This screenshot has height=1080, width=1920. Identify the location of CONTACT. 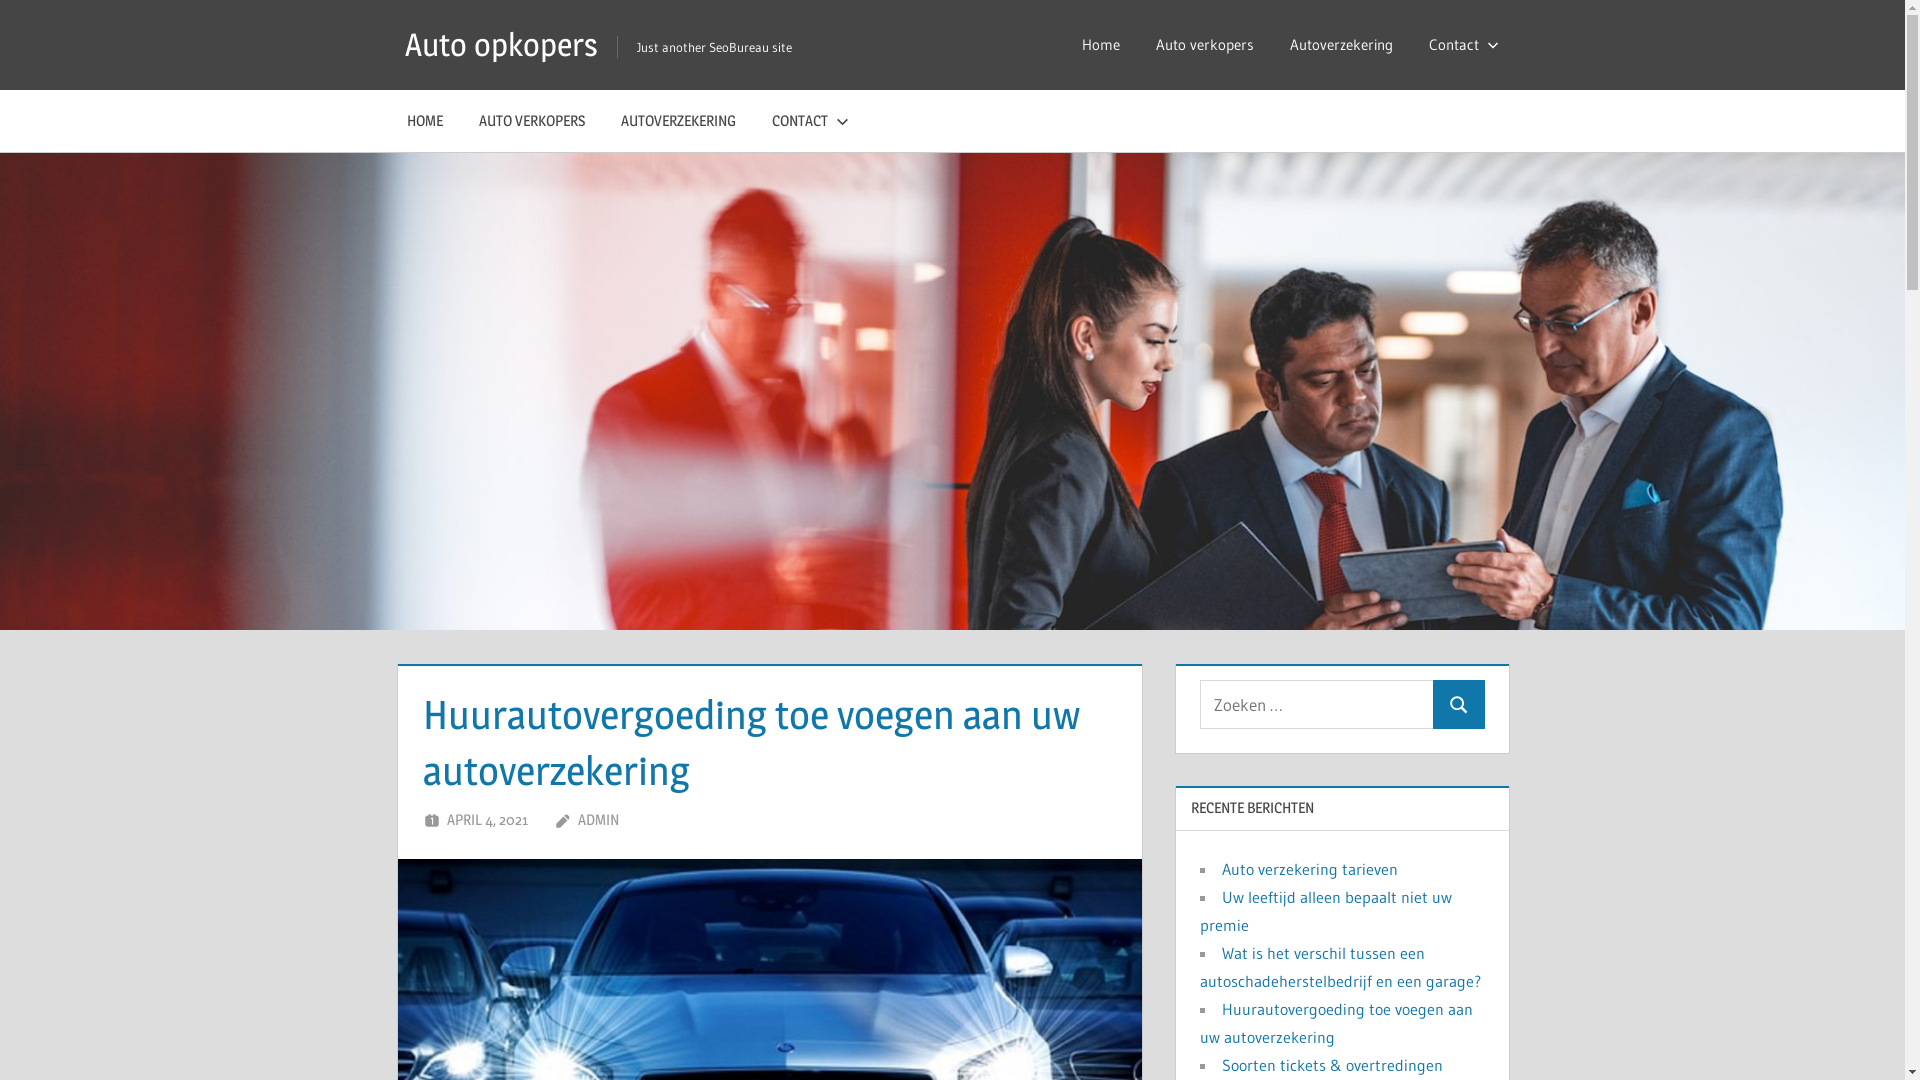
(806, 121).